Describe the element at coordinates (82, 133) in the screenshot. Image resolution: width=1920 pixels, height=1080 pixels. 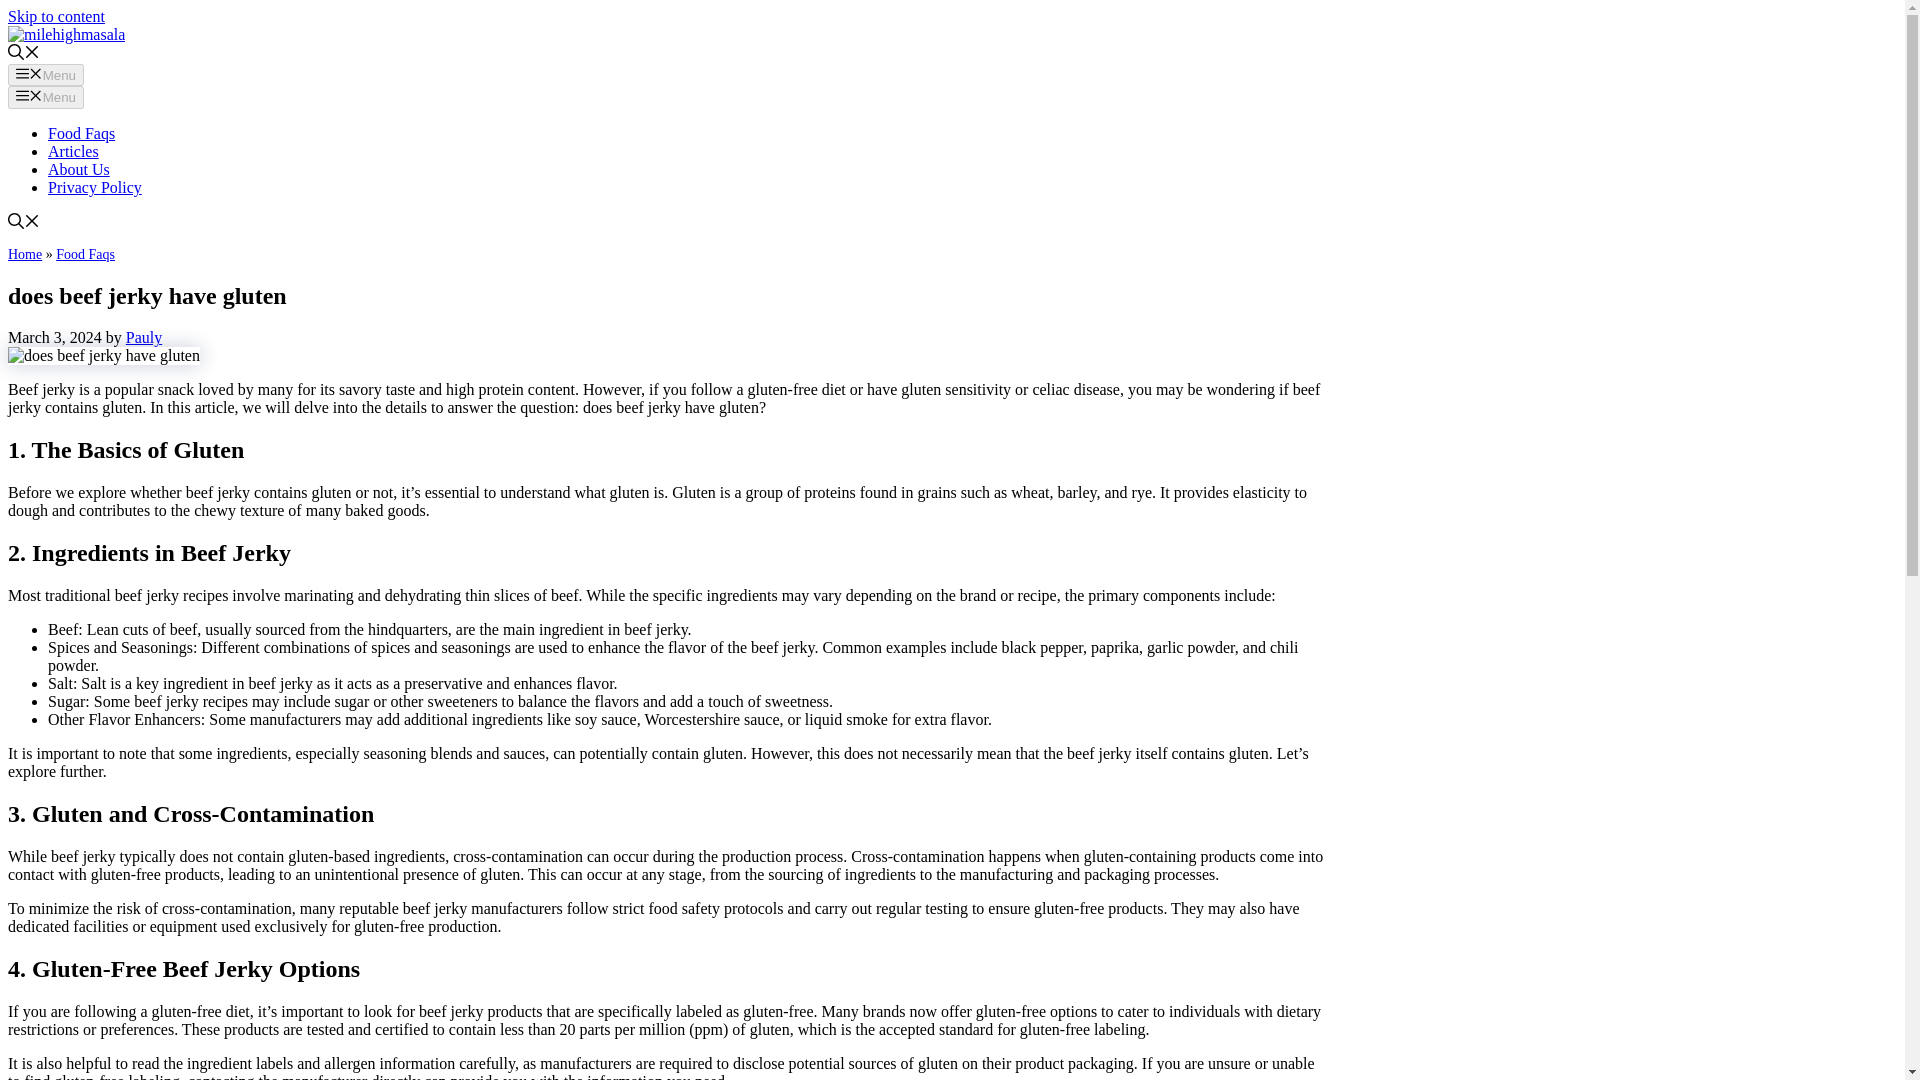
I see `Food Faqs` at that location.